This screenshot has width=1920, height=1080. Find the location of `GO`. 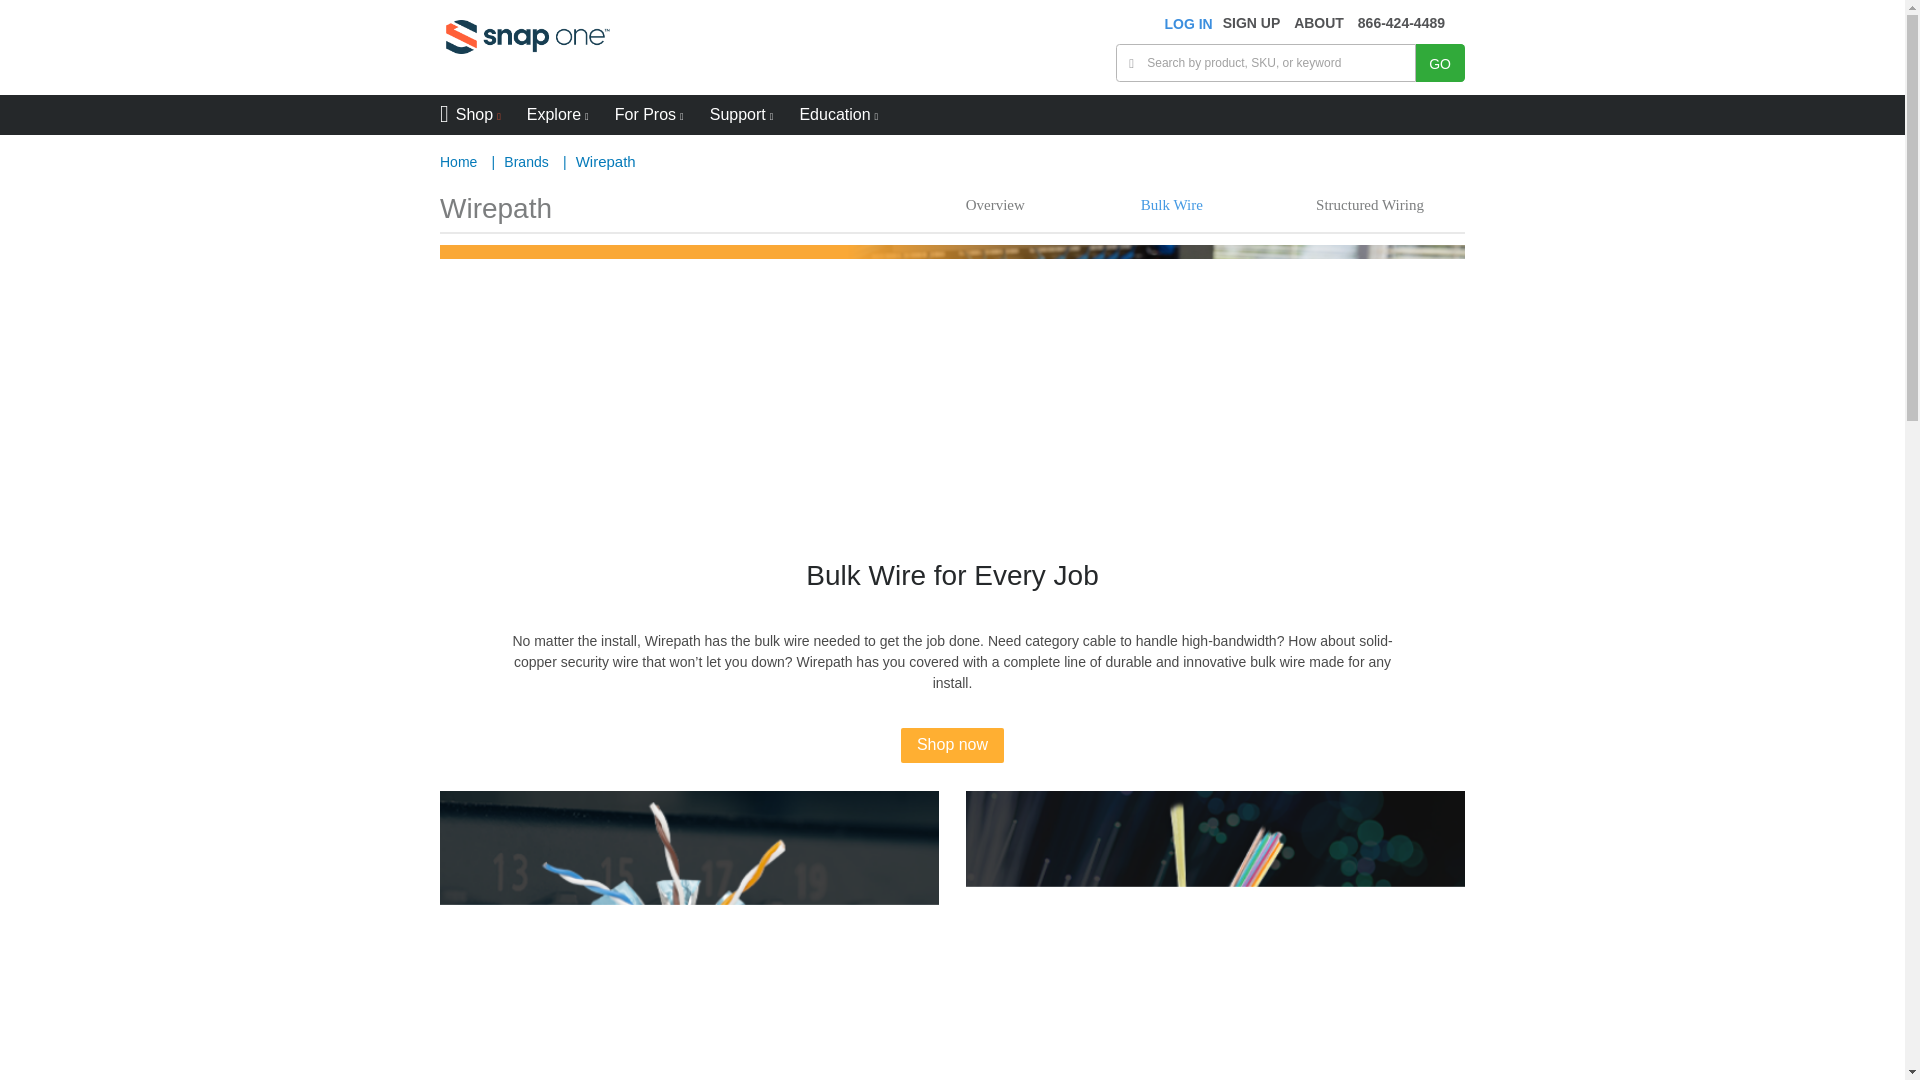

GO is located at coordinates (1440, 63).